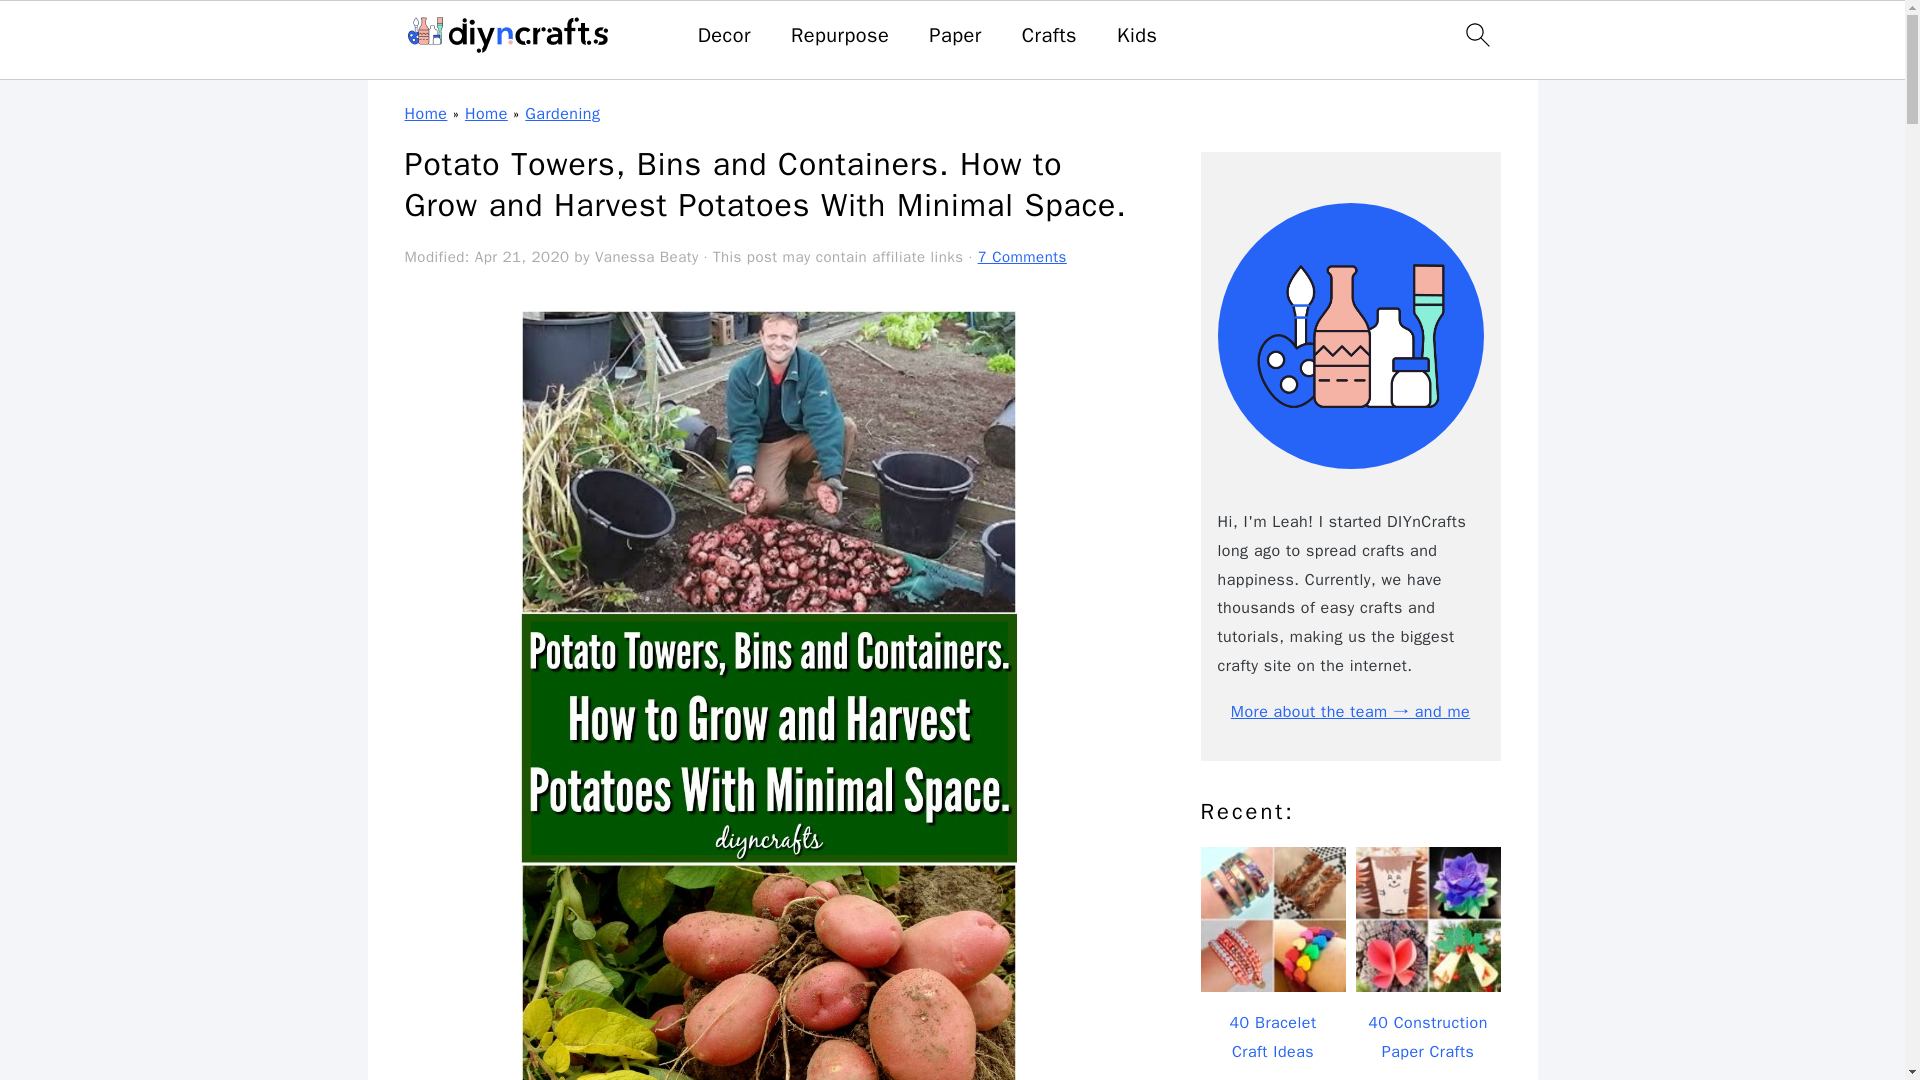 The height and width of the screenshot is (1080, 1920). What do you see at coordinates (1476, 34) in the screenshot?
I see `search icon` at bounding box center [1476, 34].